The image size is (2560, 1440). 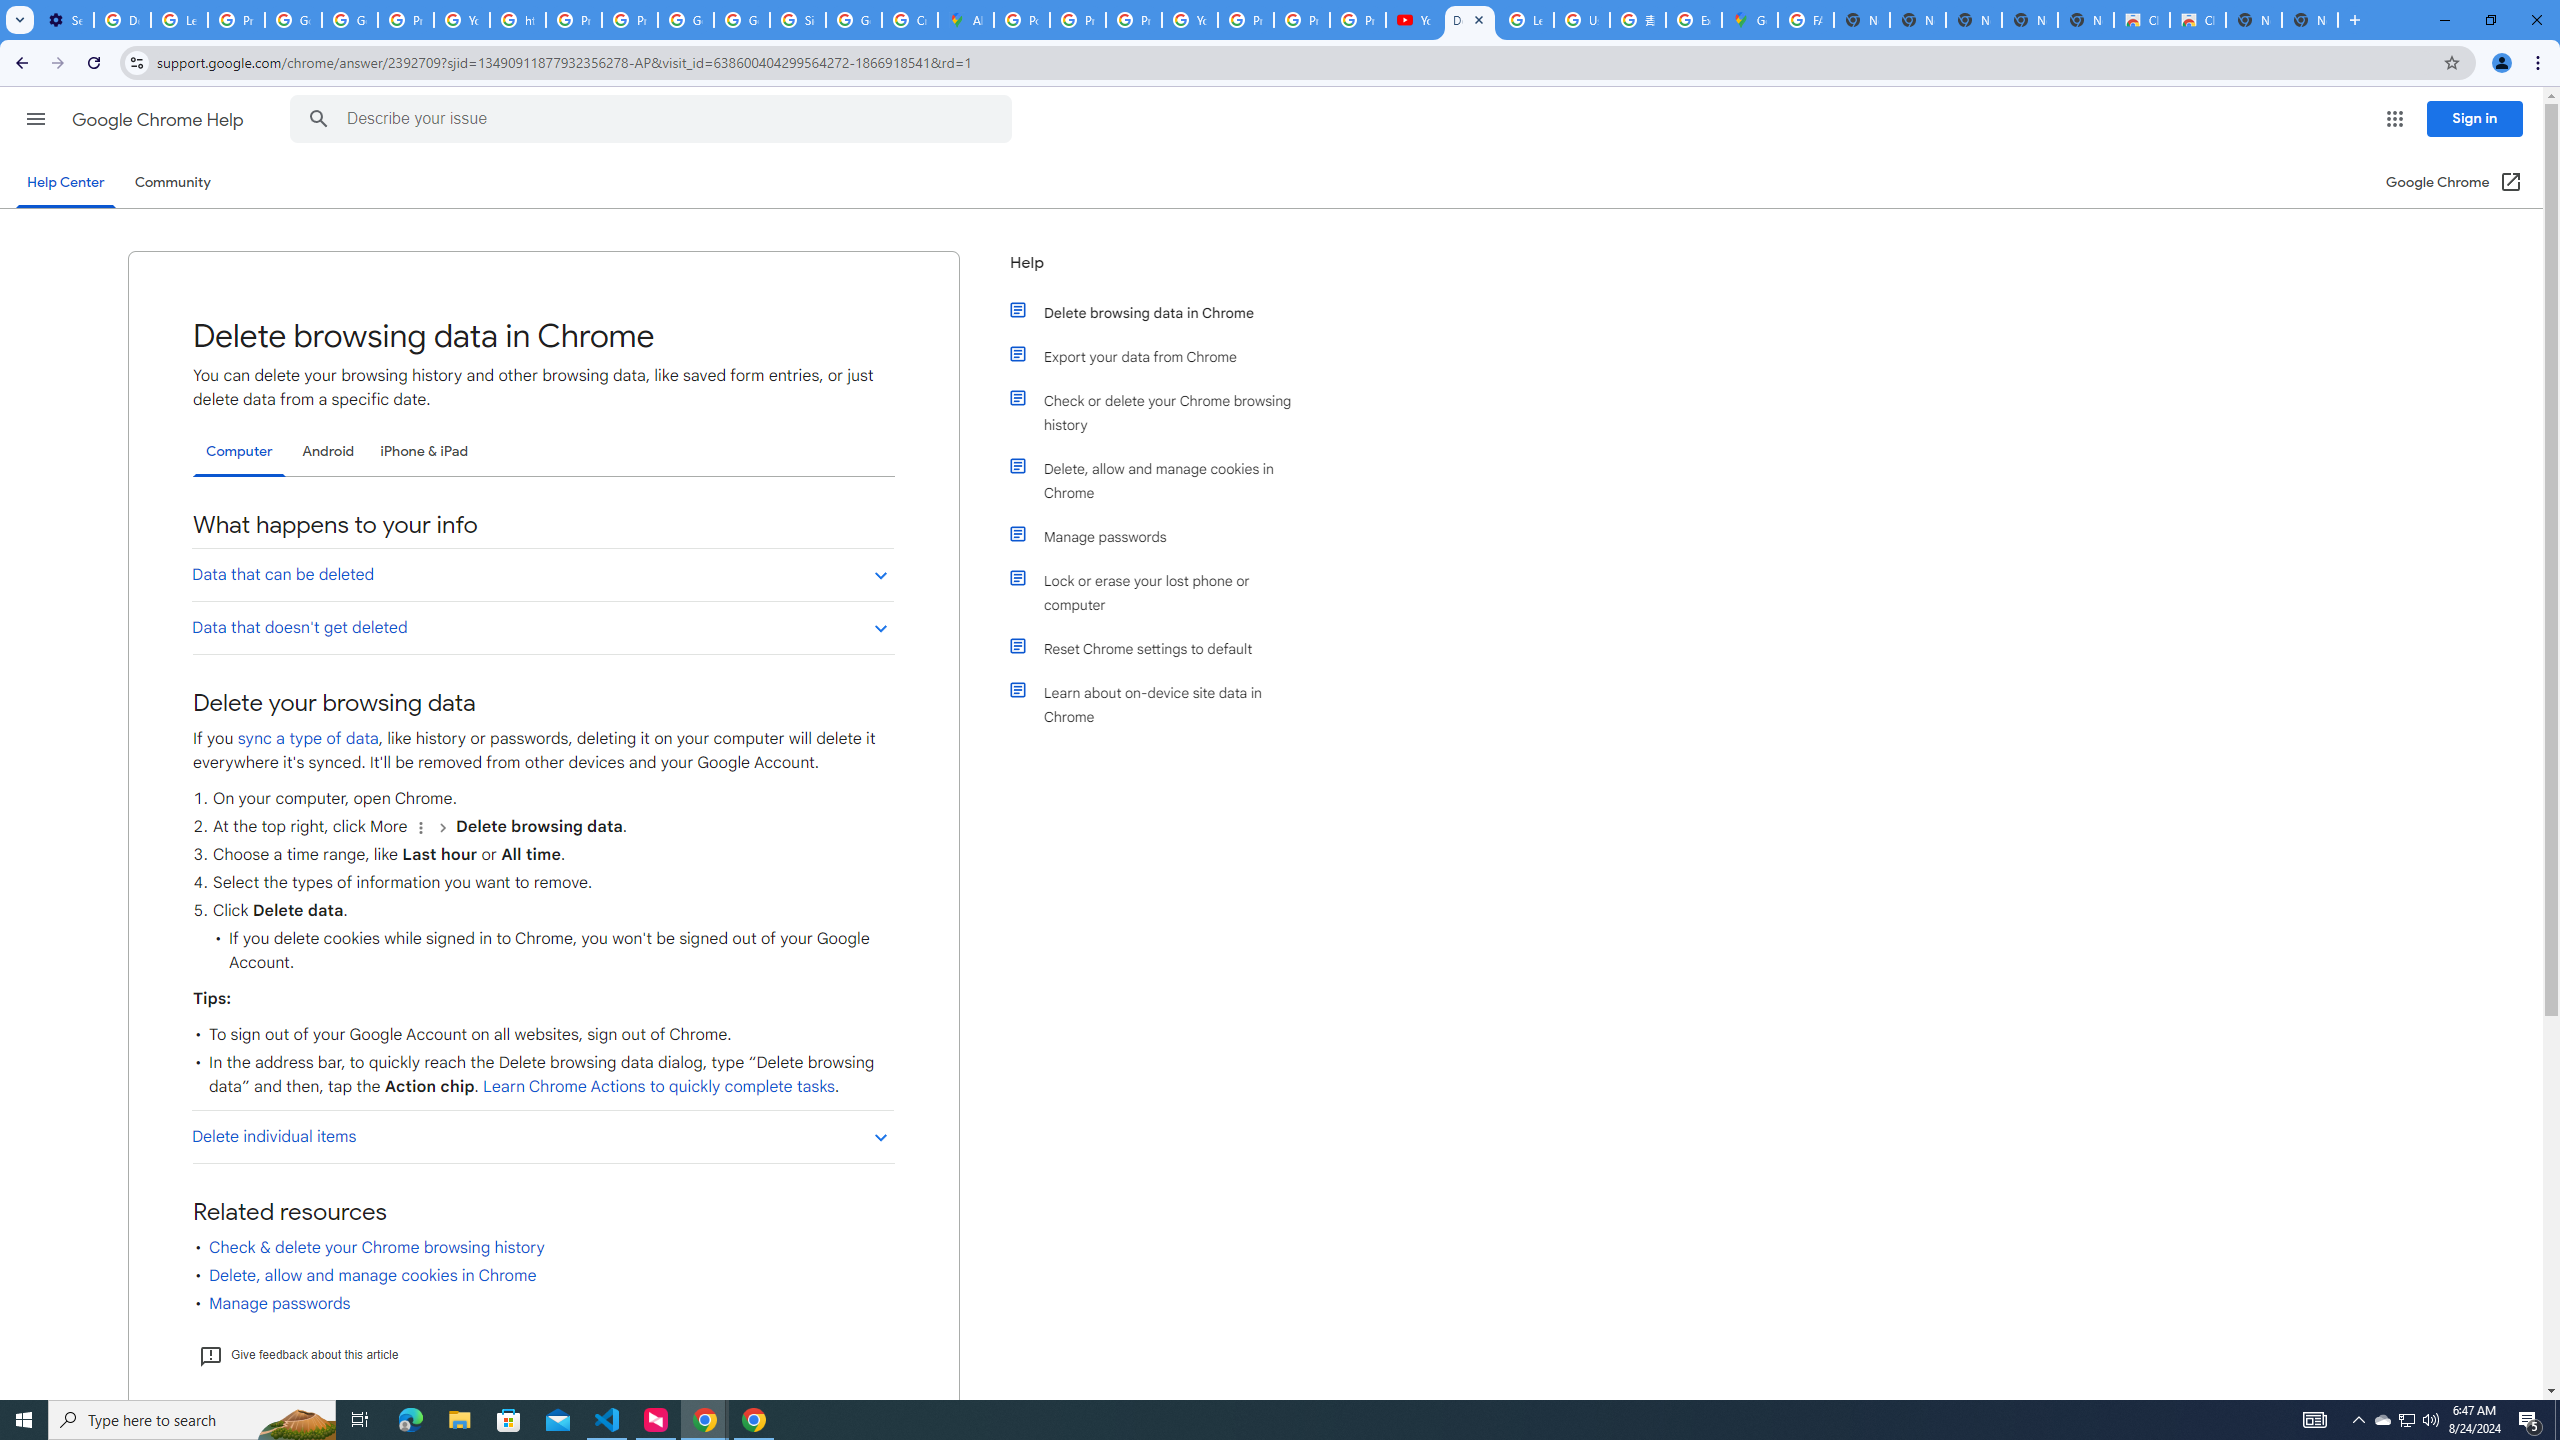 What do you see at coordinates (160, 120) in the screenshot?
I see `Google Chrome Help` at bounding box center [160, 120].